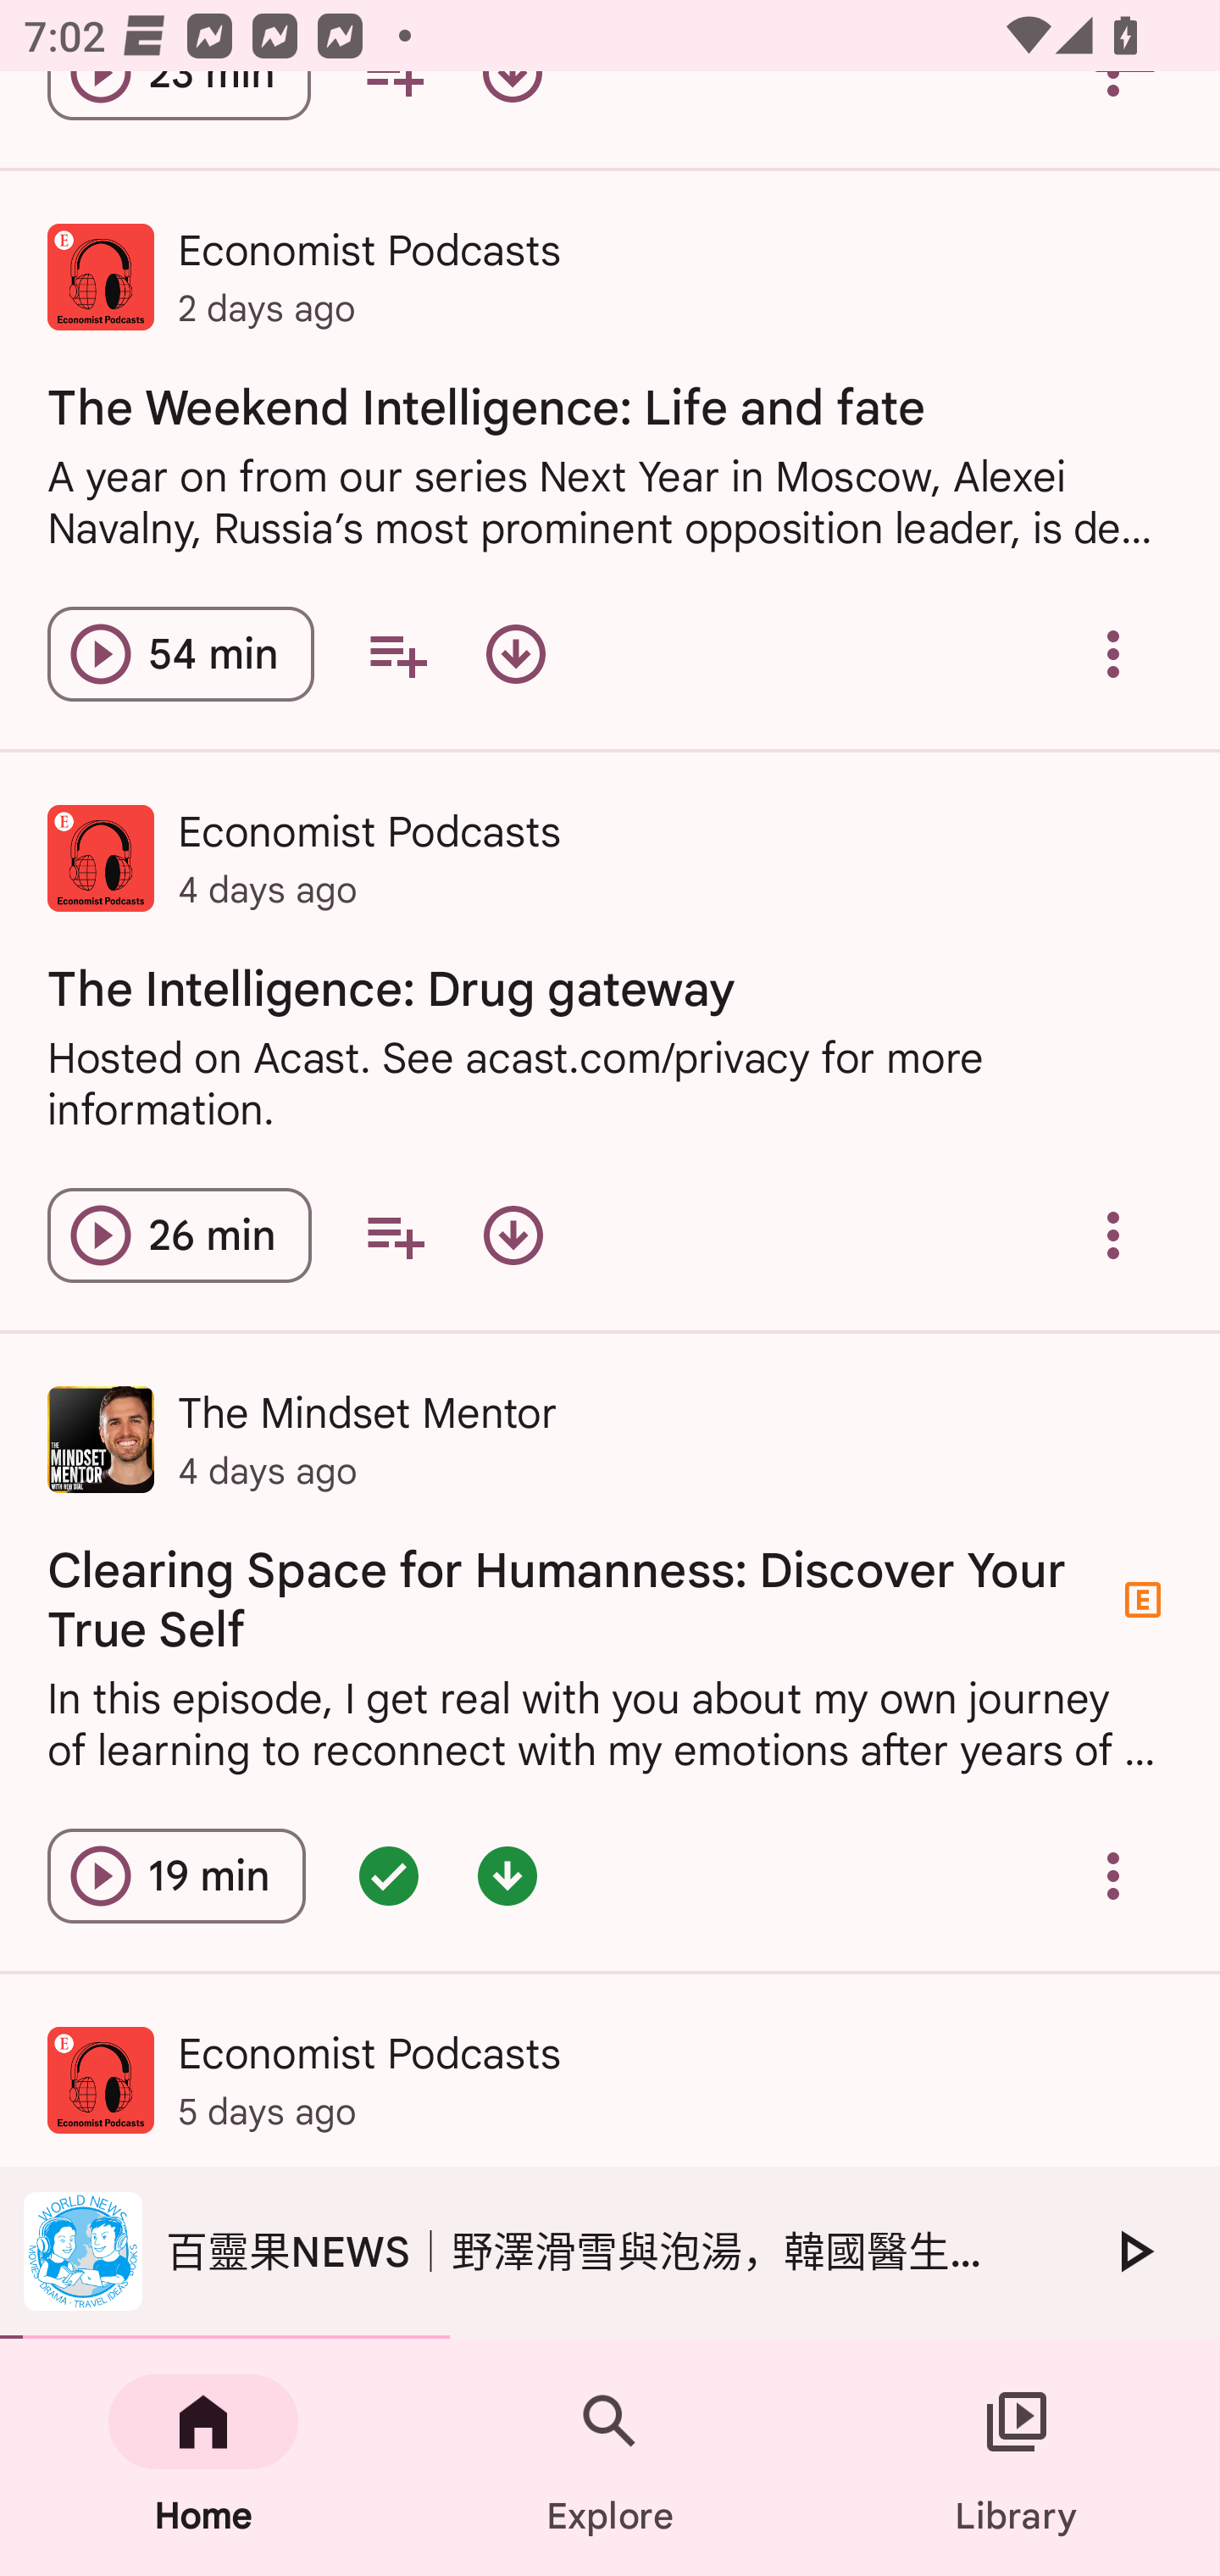  I want to click on Explore, so click(610, 2457).